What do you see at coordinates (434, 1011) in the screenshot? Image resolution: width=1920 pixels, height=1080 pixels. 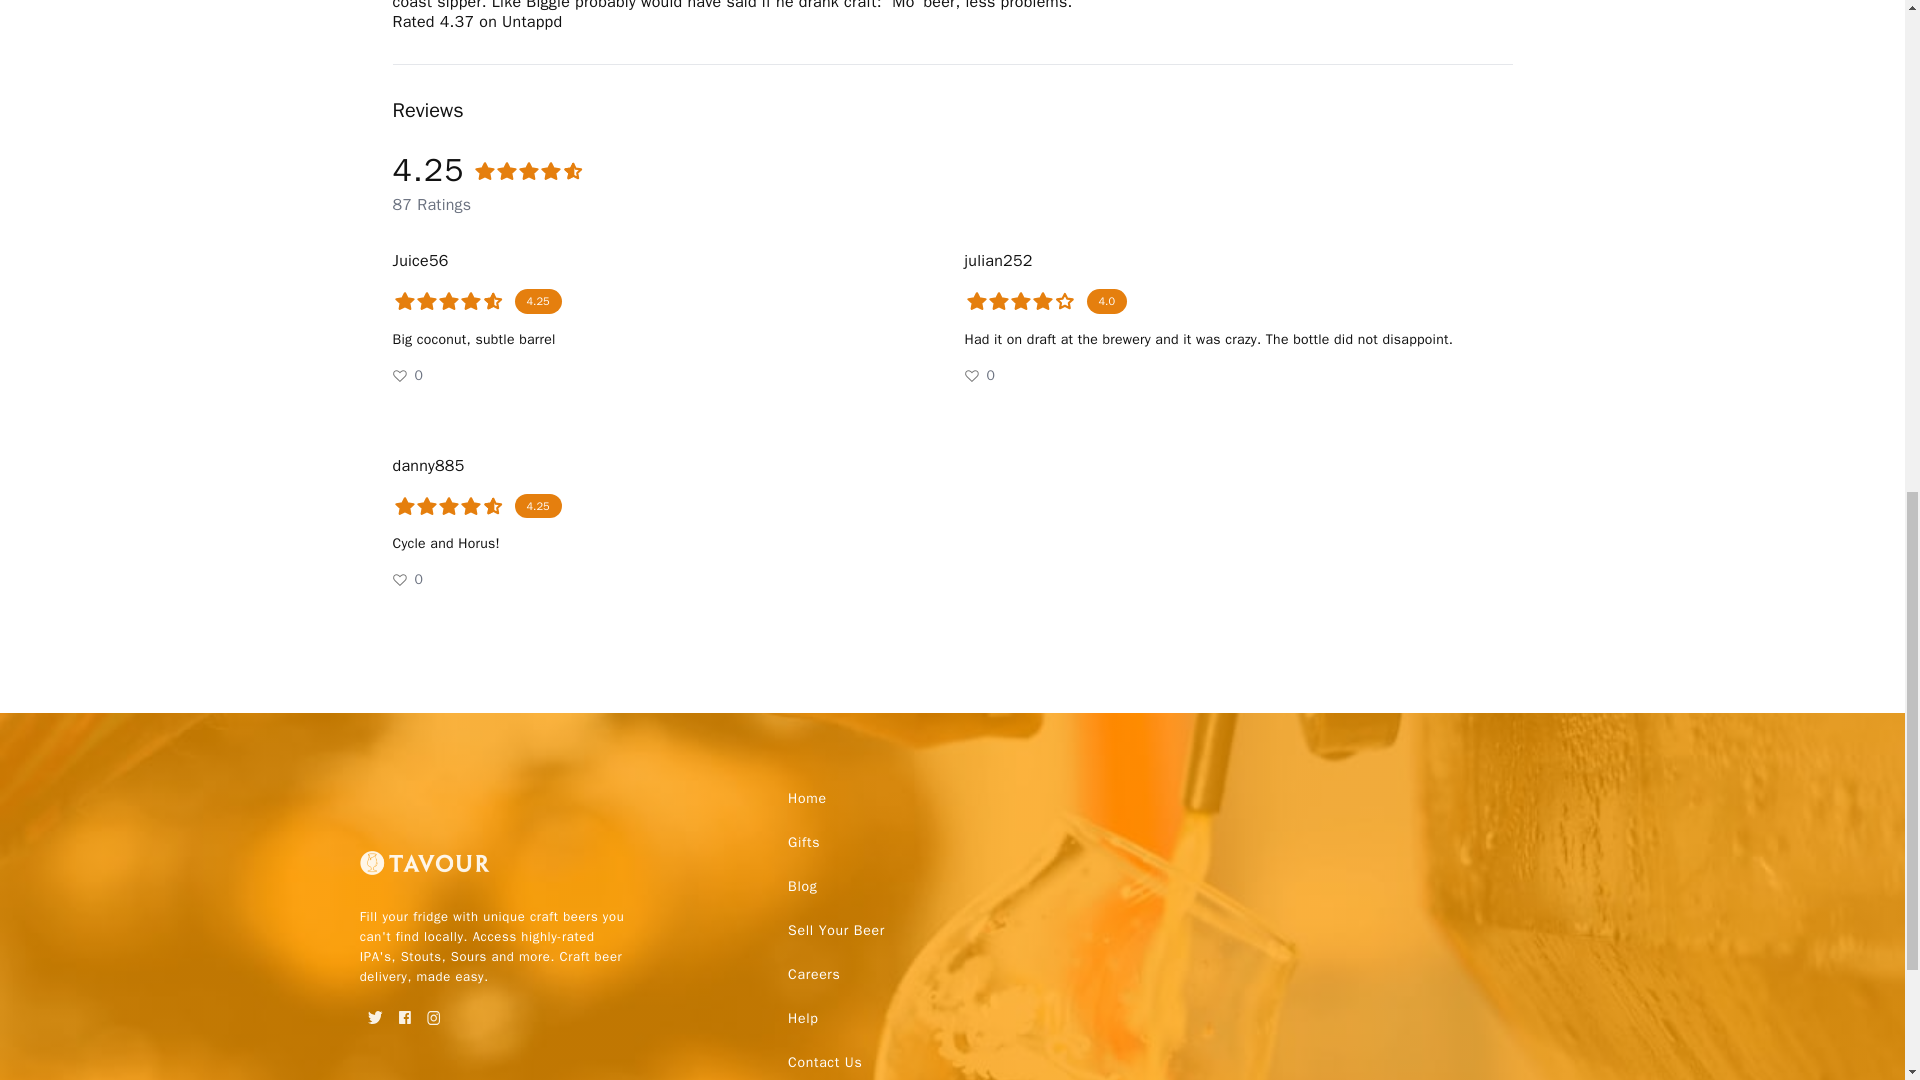 I see `Instagram` at bounding box center [434, 1011].